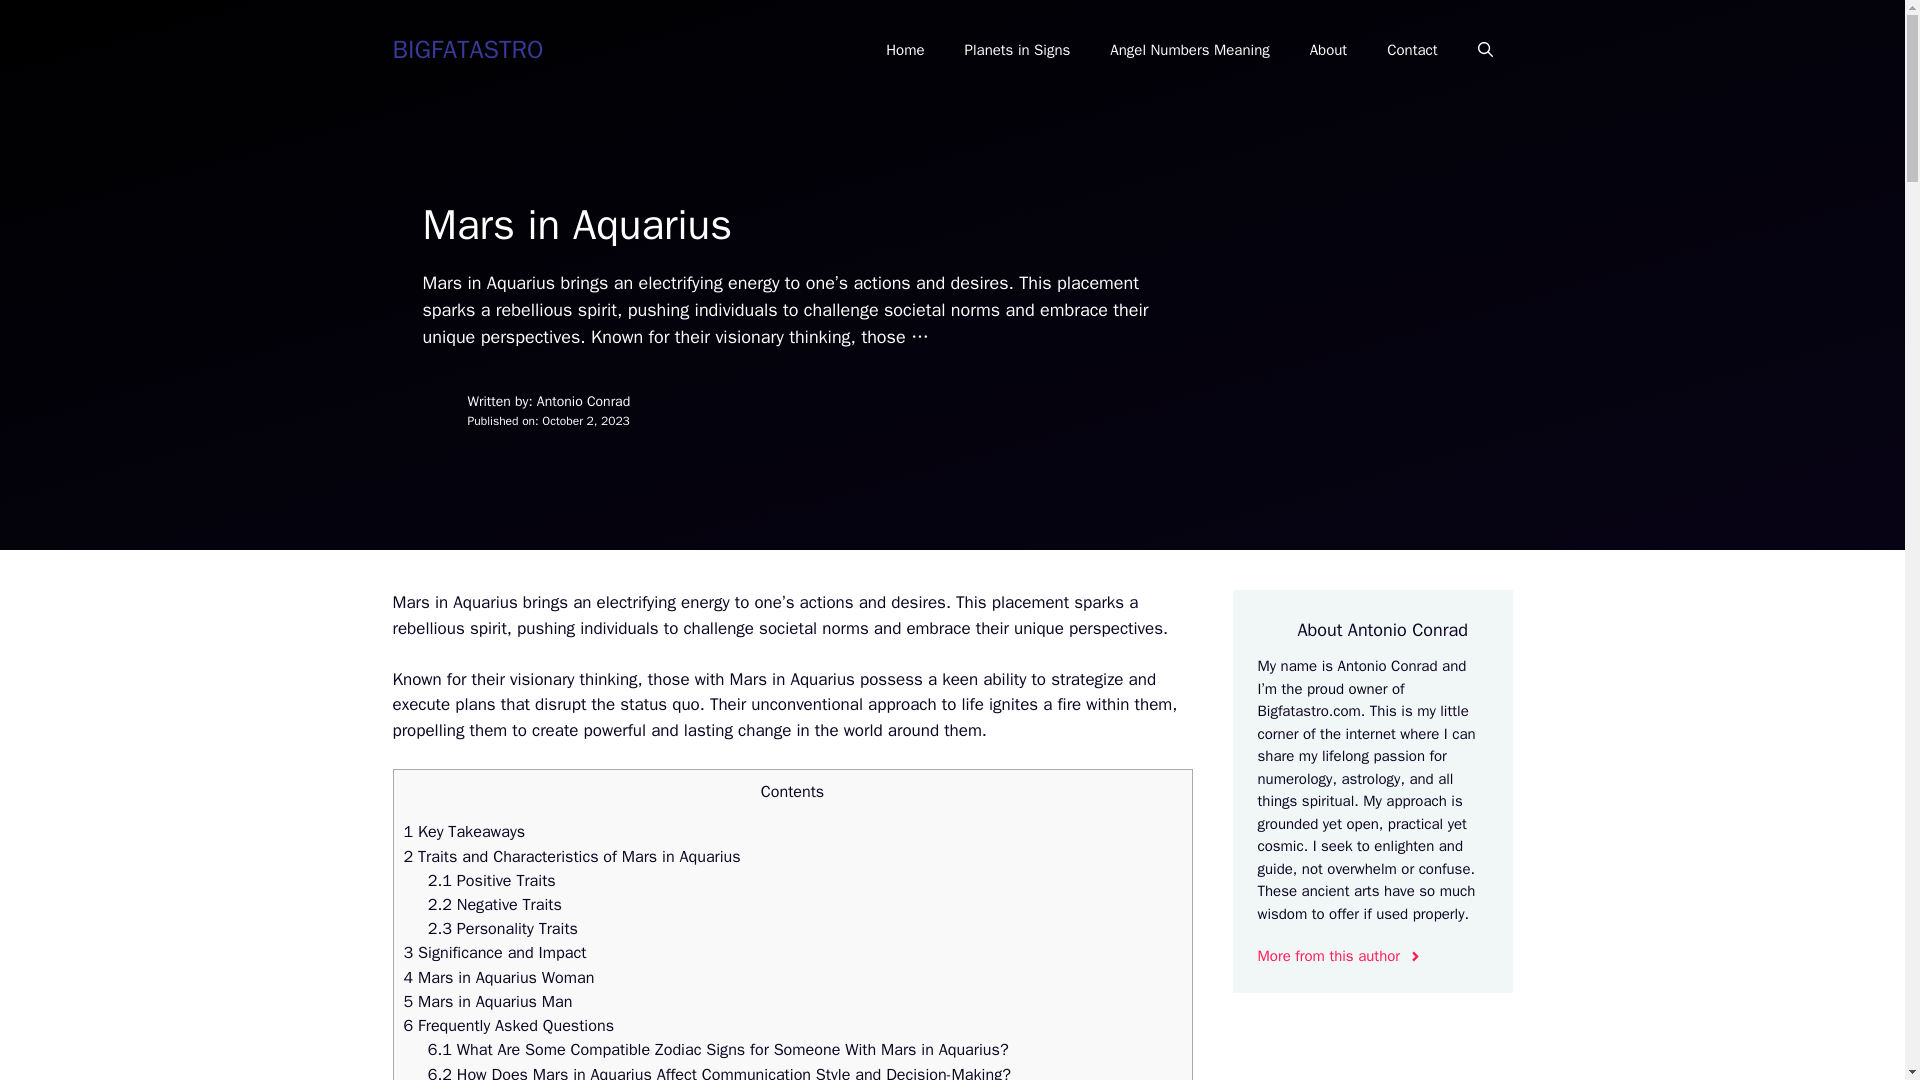 Image resolution: width=1920 pixels, height=1080 pixels. Describe the element at coordinates (467, 48) in the screenshot. I see `BIGFATASTRO` at that location.